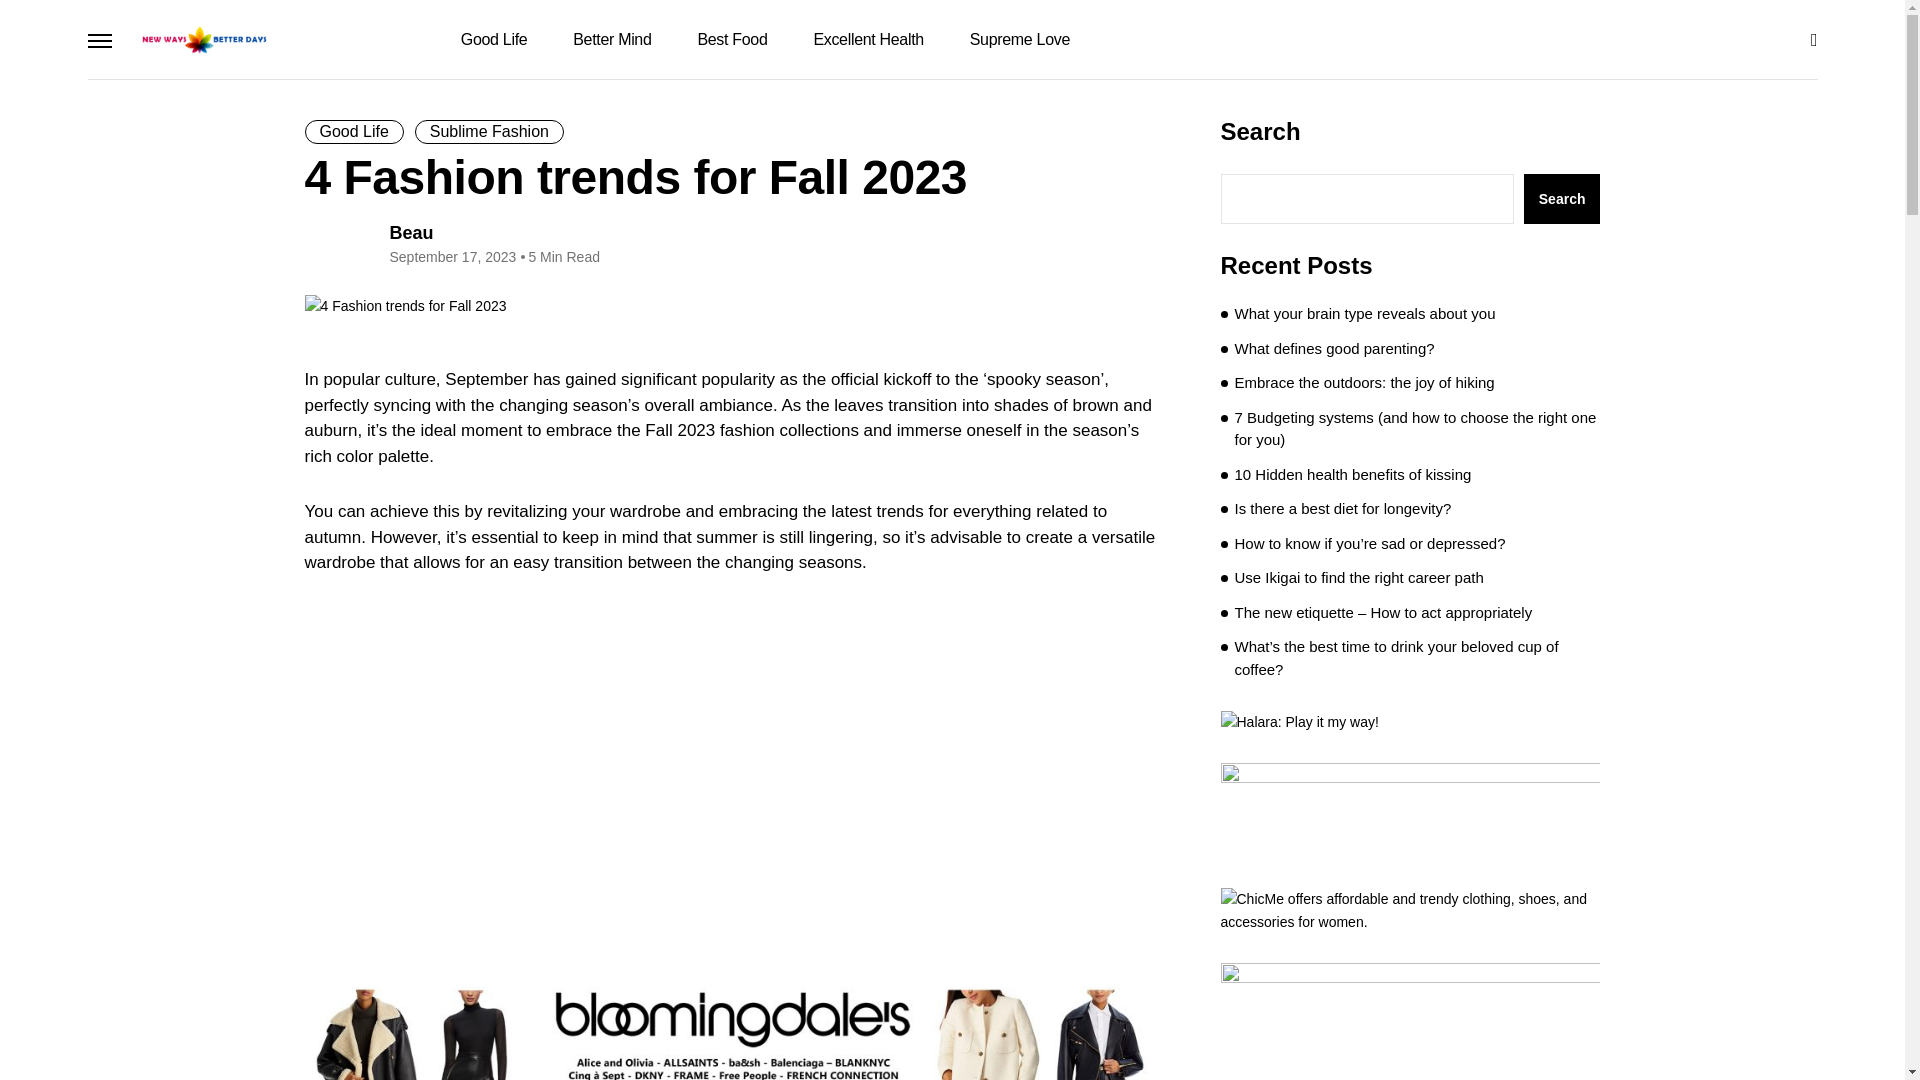  I want to click on Search, so click(1562, 198).